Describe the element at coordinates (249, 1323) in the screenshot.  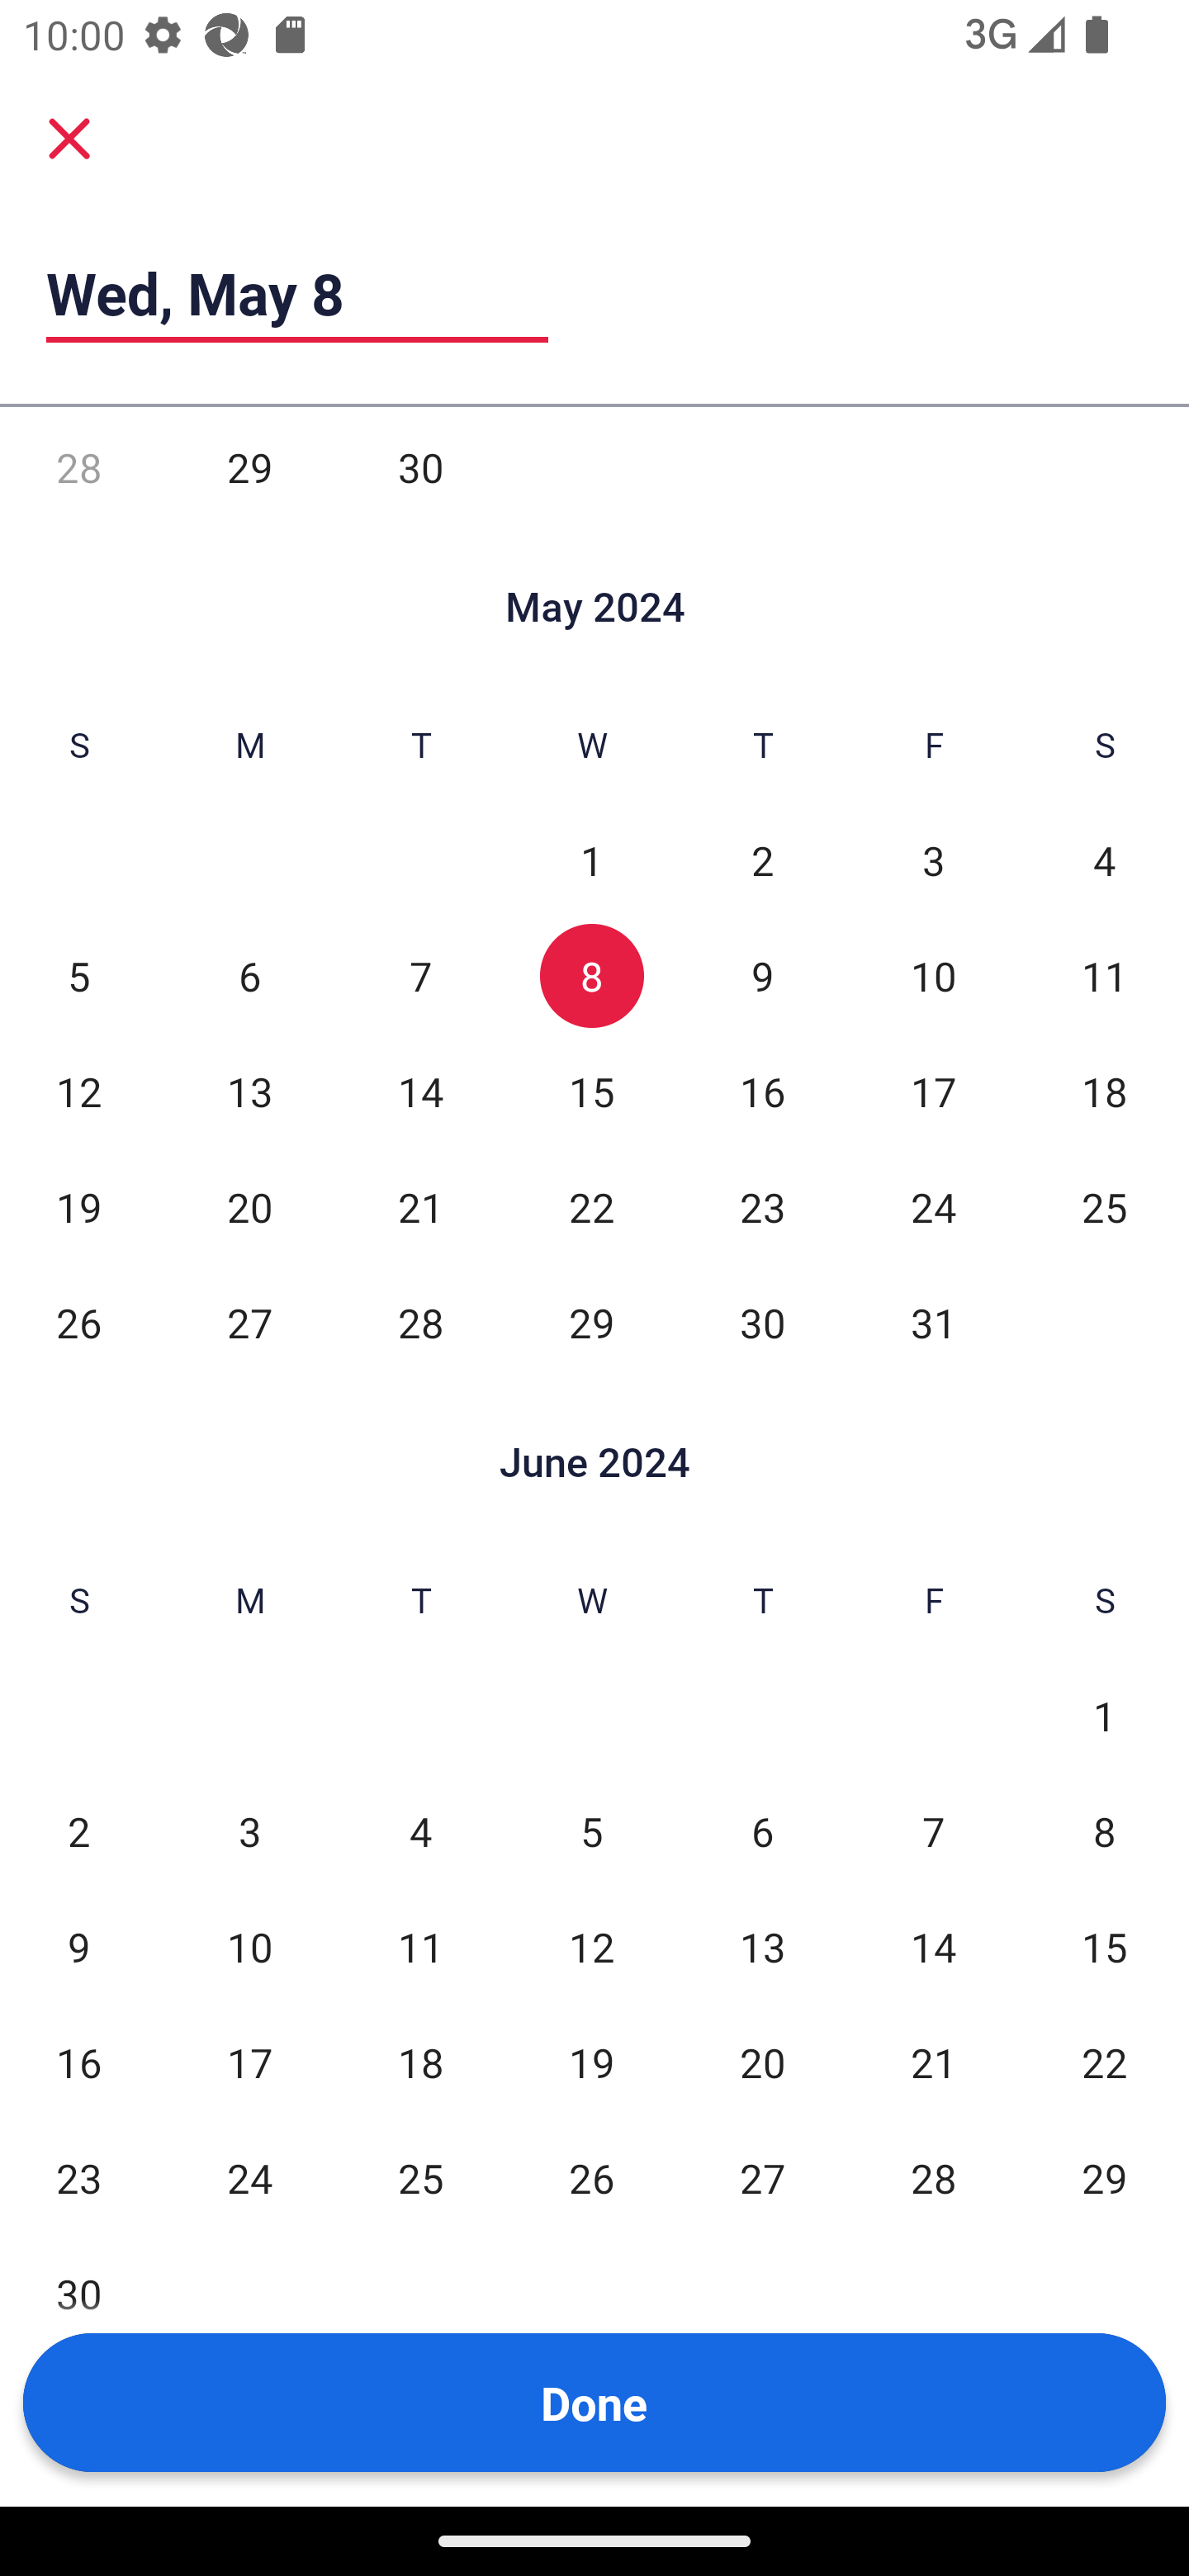
I see `27 Mon, May 27, Not Selected` at that location.